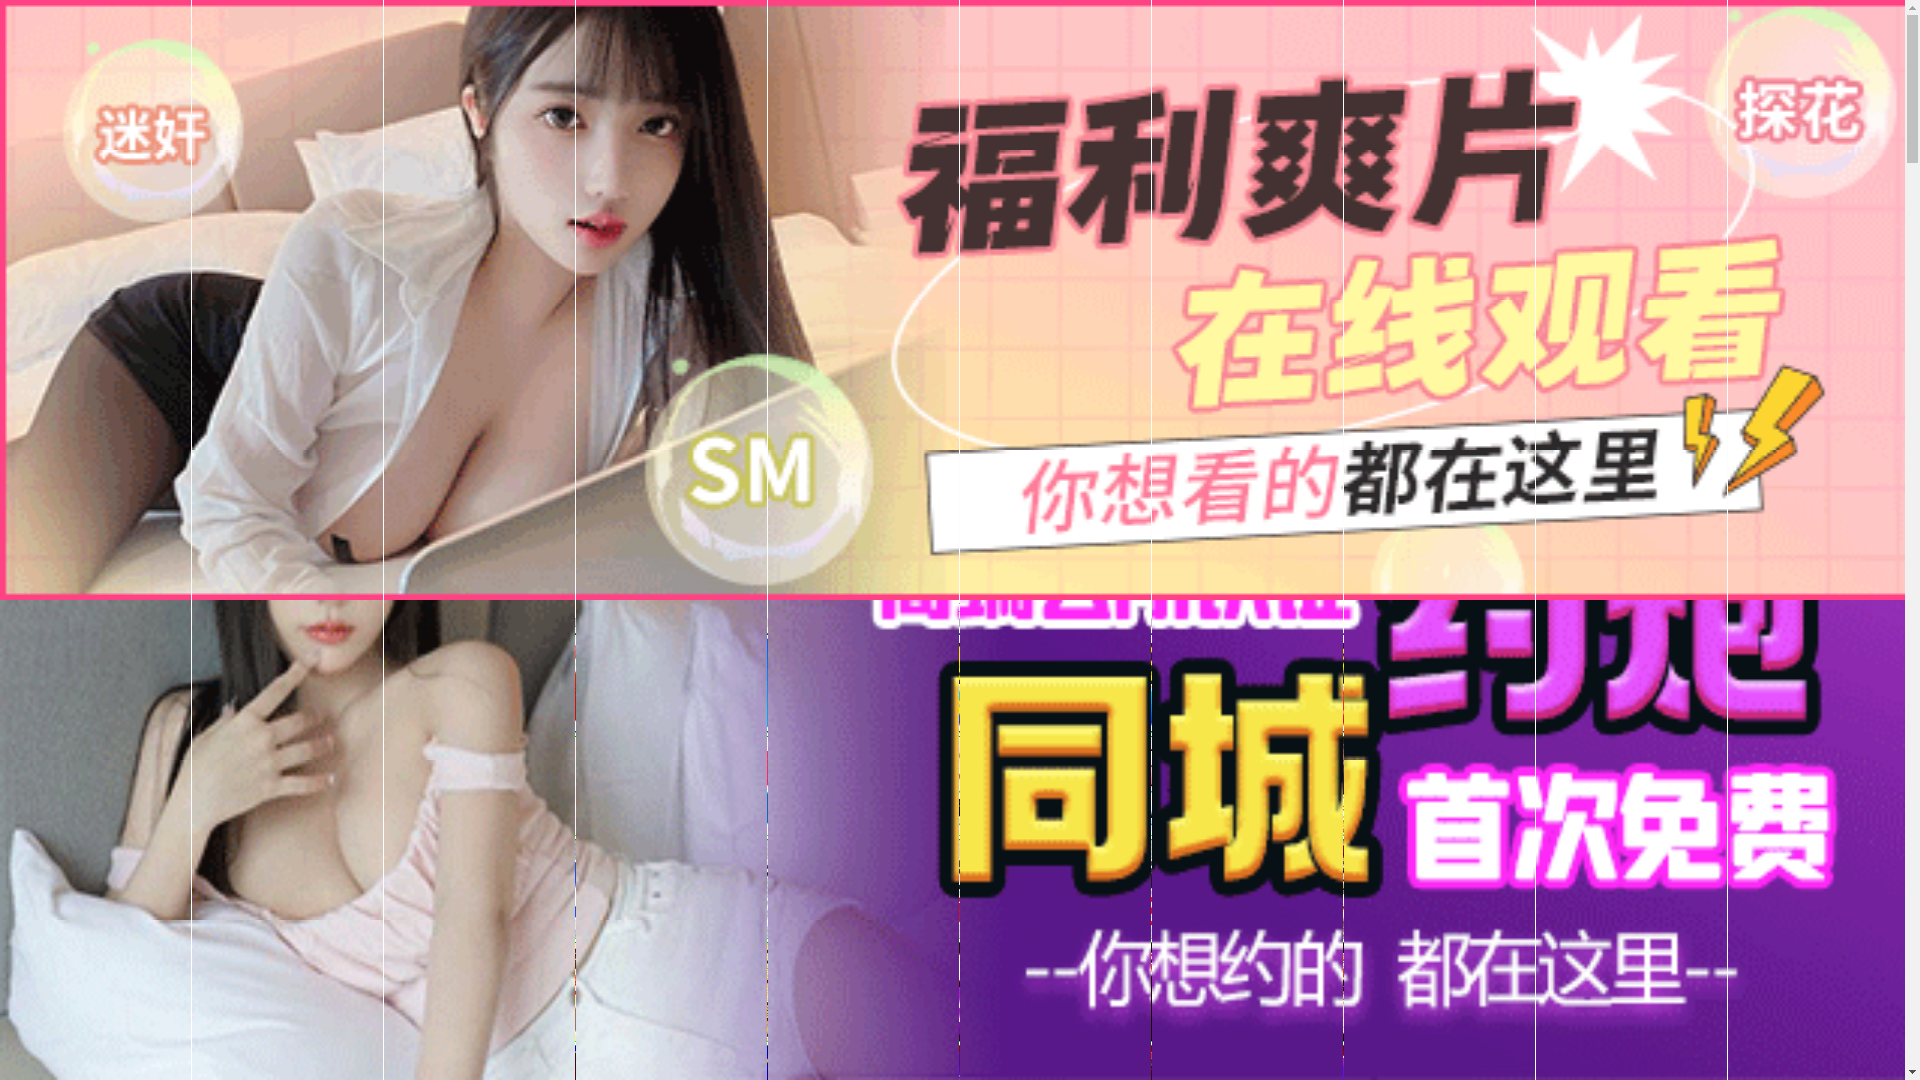 The image size is (1920, 1080). Describe the element at coordinates (1100, 622) in the screenshot. I see `|` at that location.